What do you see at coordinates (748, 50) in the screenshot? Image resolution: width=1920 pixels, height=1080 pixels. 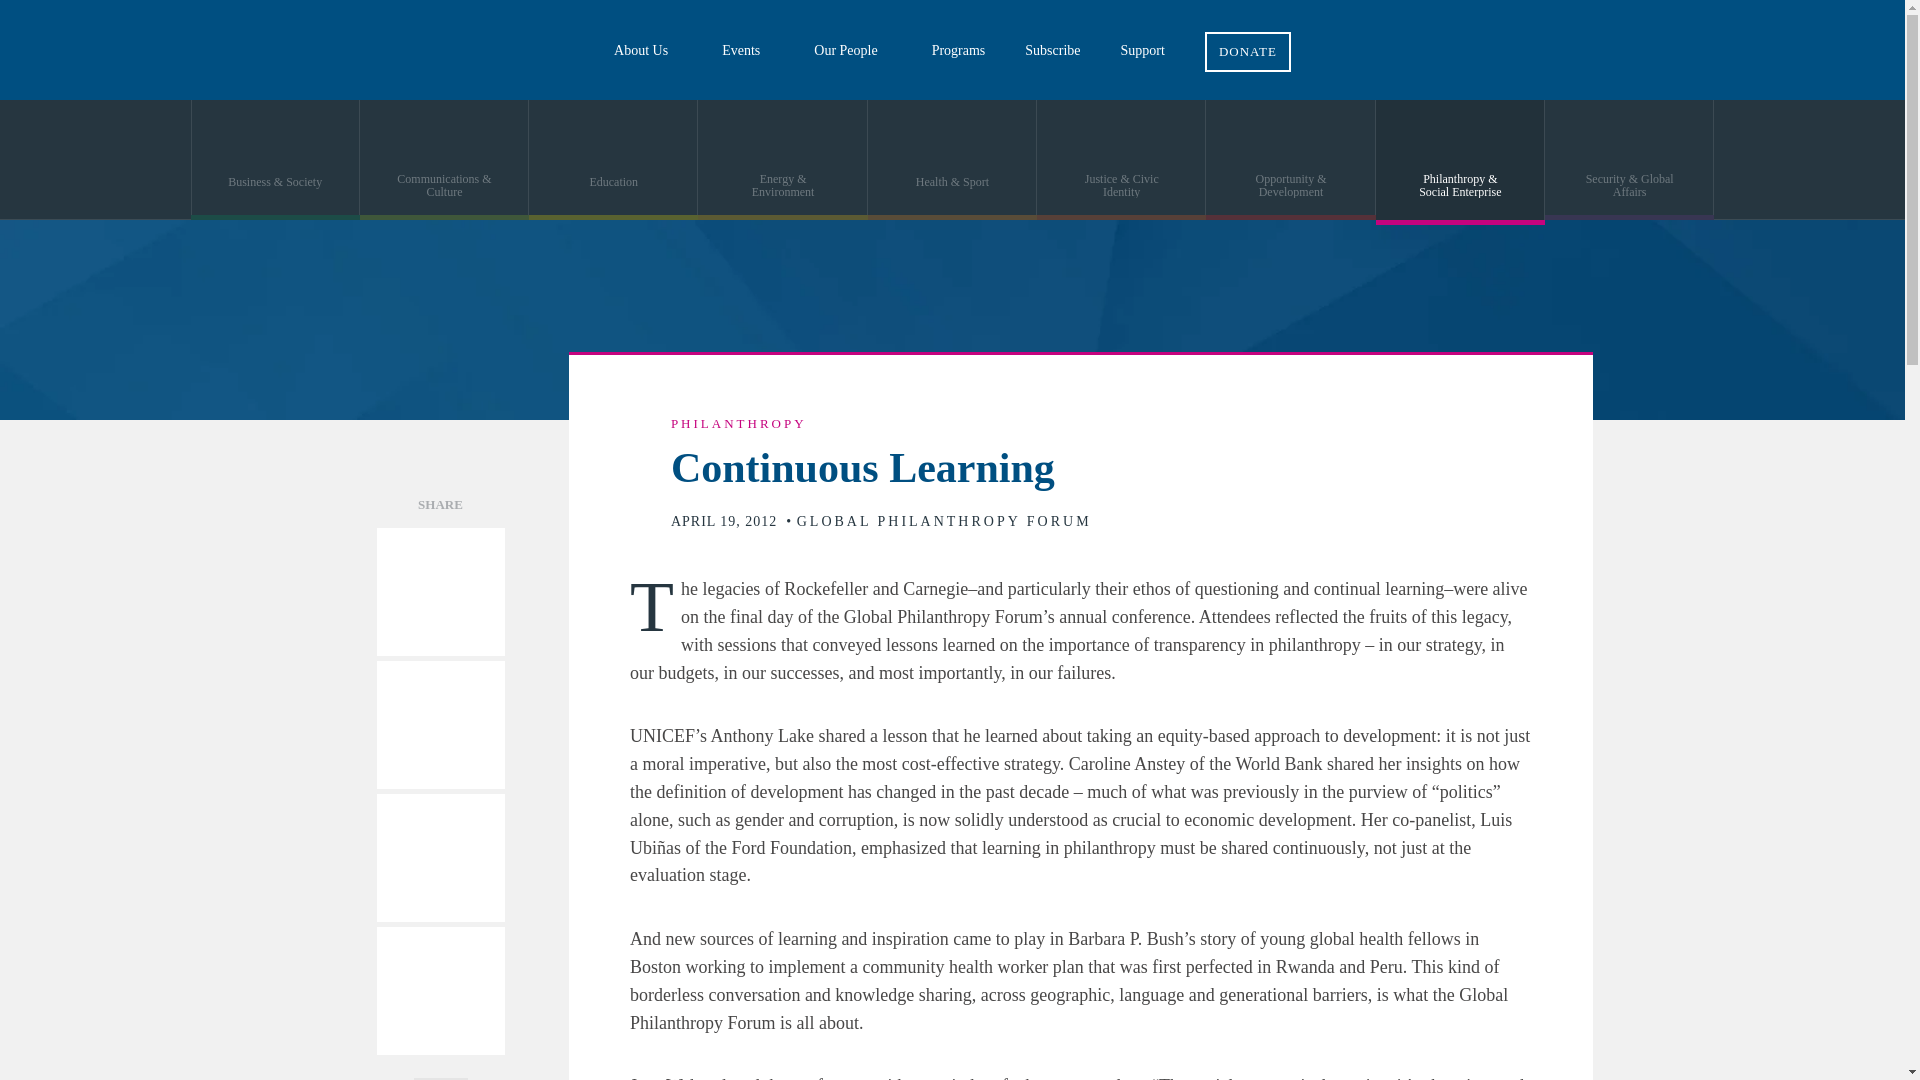 I see `Events` at bounding box center [748, 50].